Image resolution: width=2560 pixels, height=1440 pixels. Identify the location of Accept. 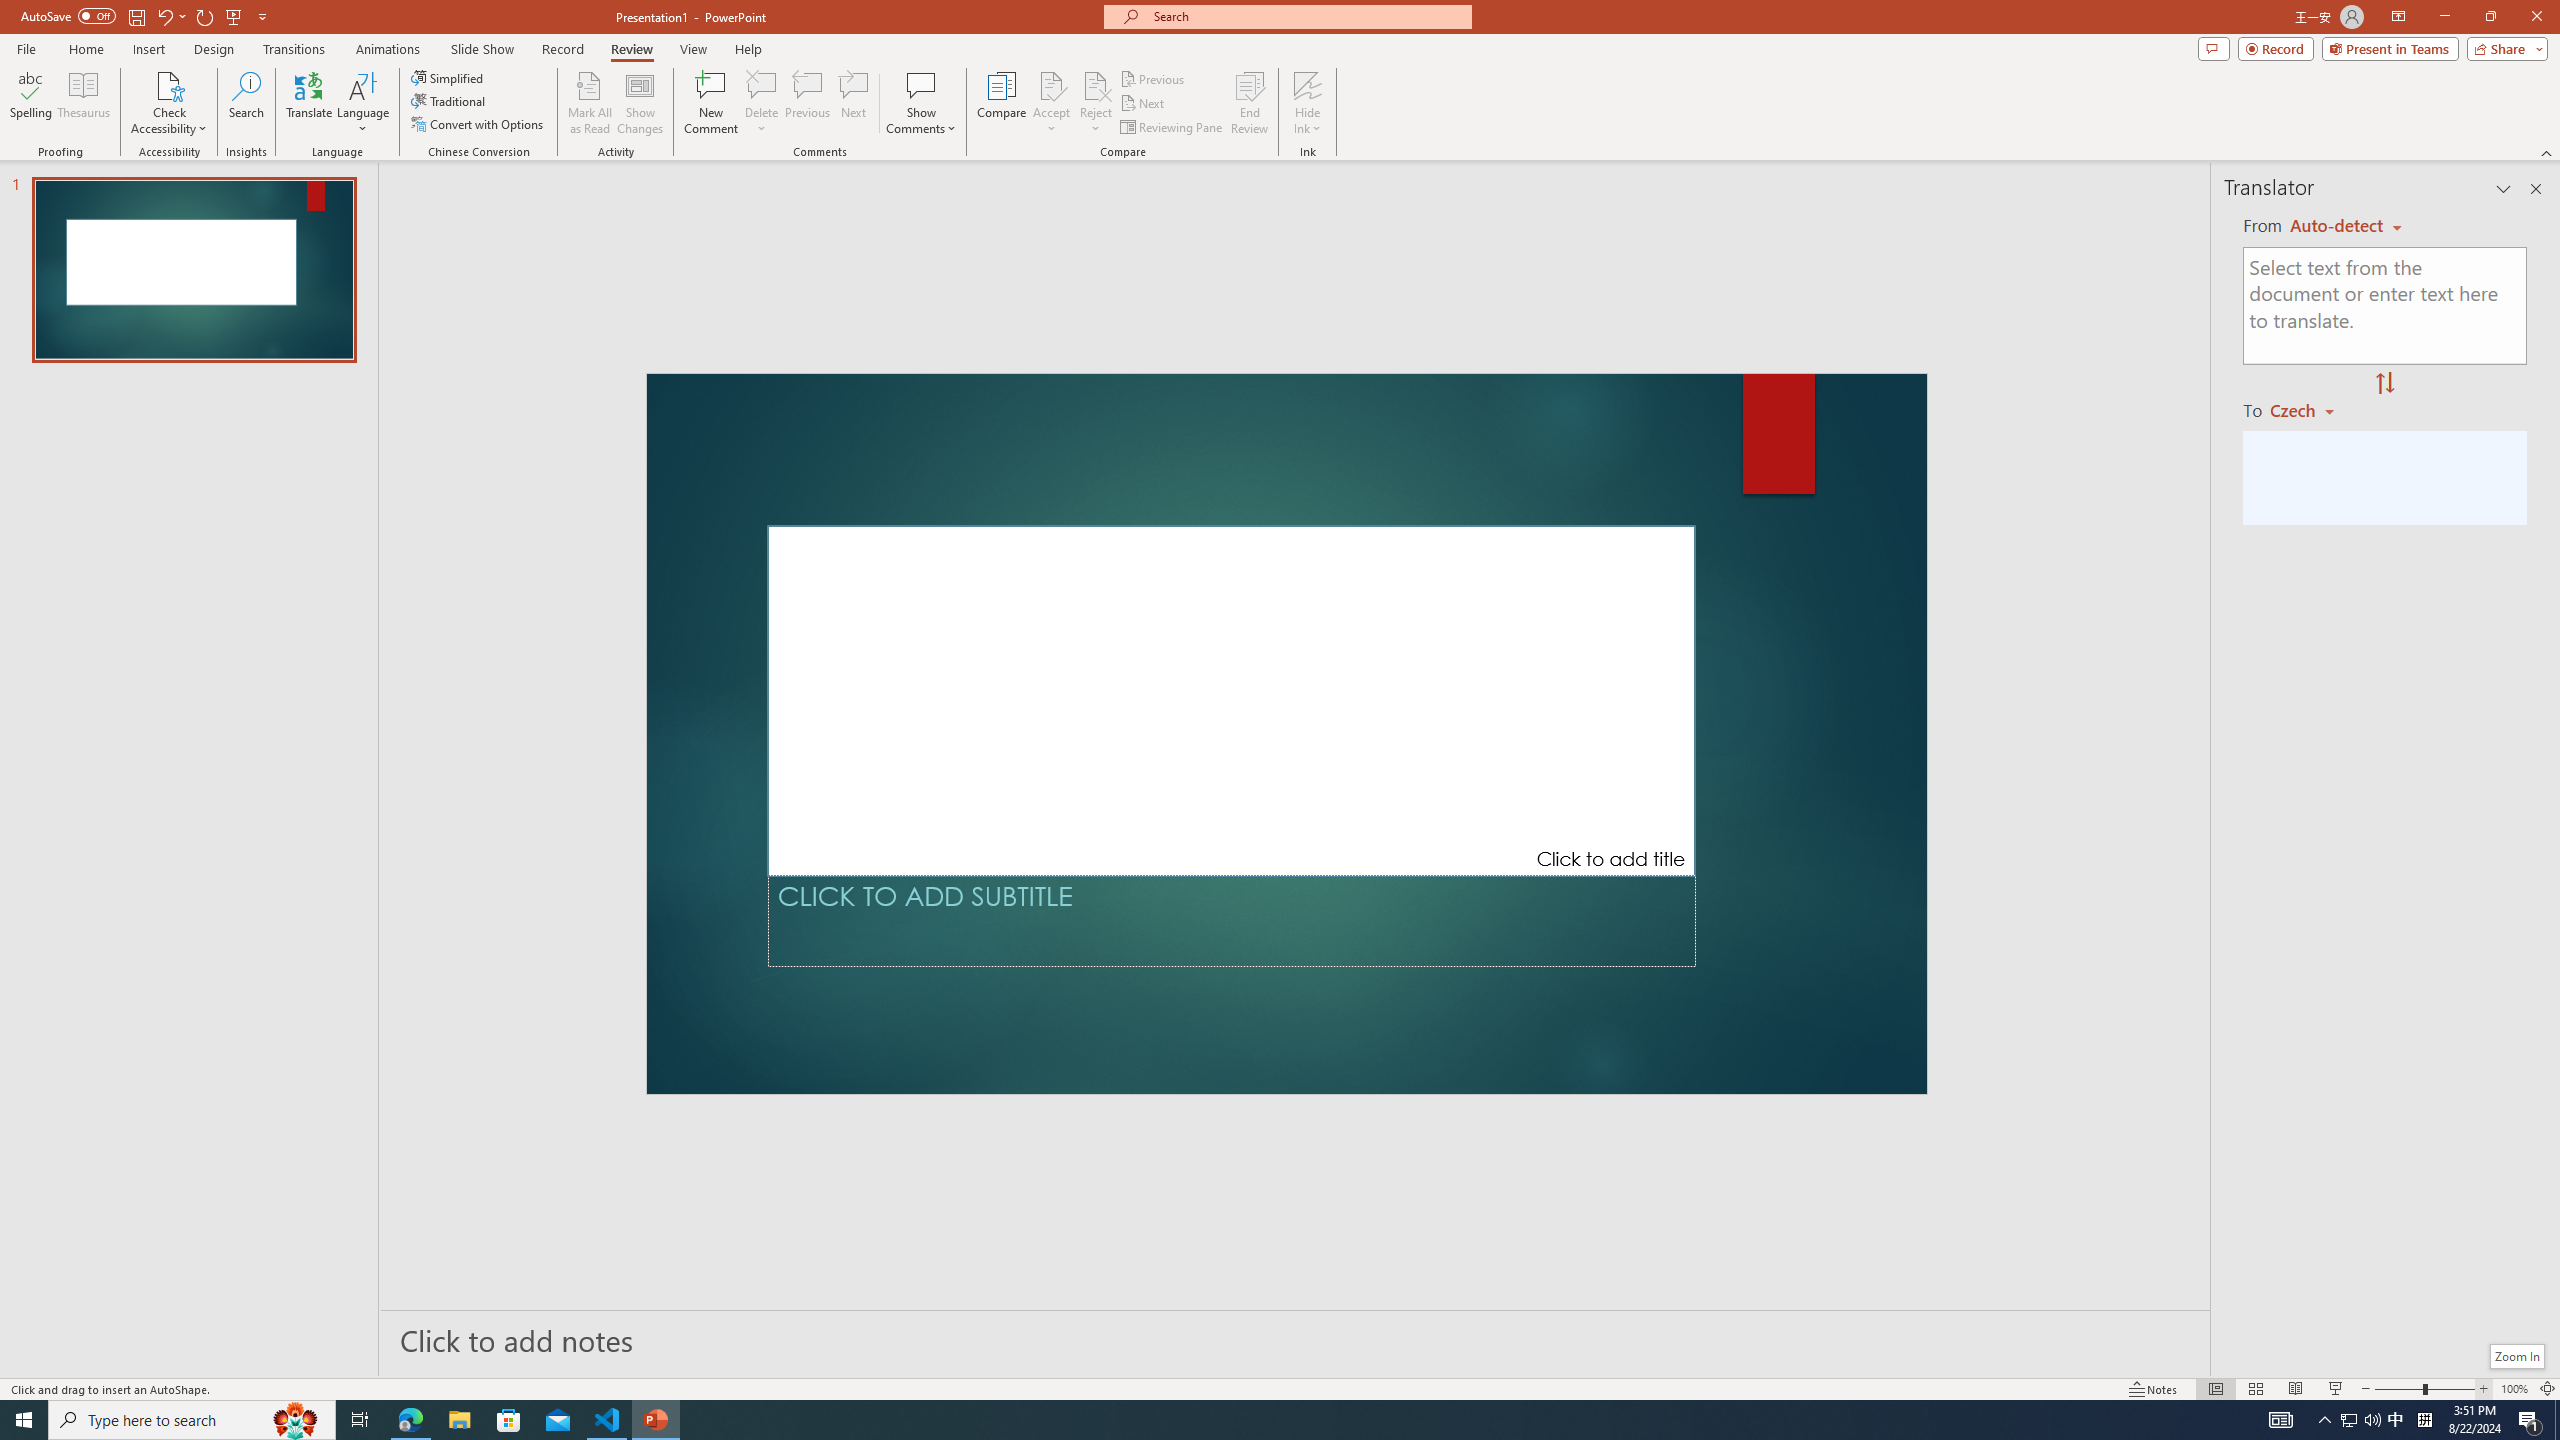
(1052, 103).